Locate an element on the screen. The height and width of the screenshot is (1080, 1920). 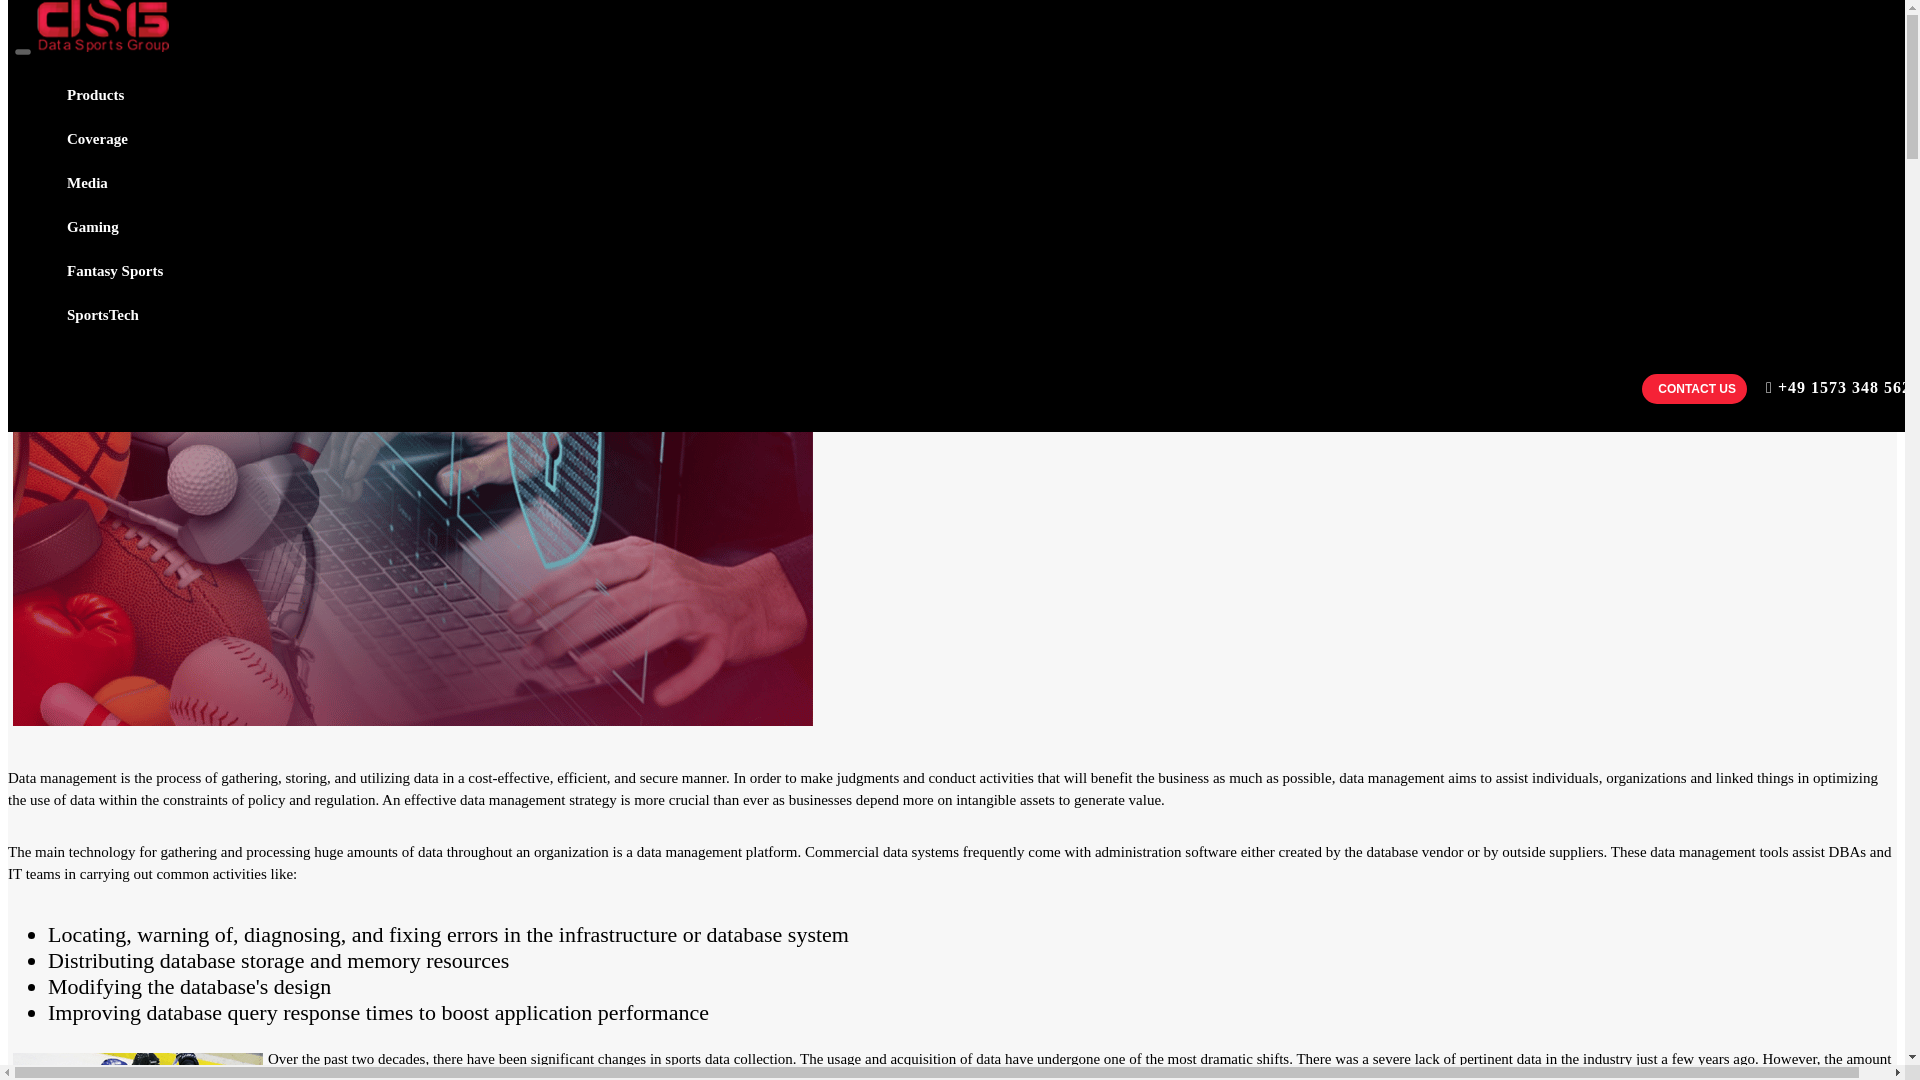
Toggle navigation is located at coordinates (22, 52).